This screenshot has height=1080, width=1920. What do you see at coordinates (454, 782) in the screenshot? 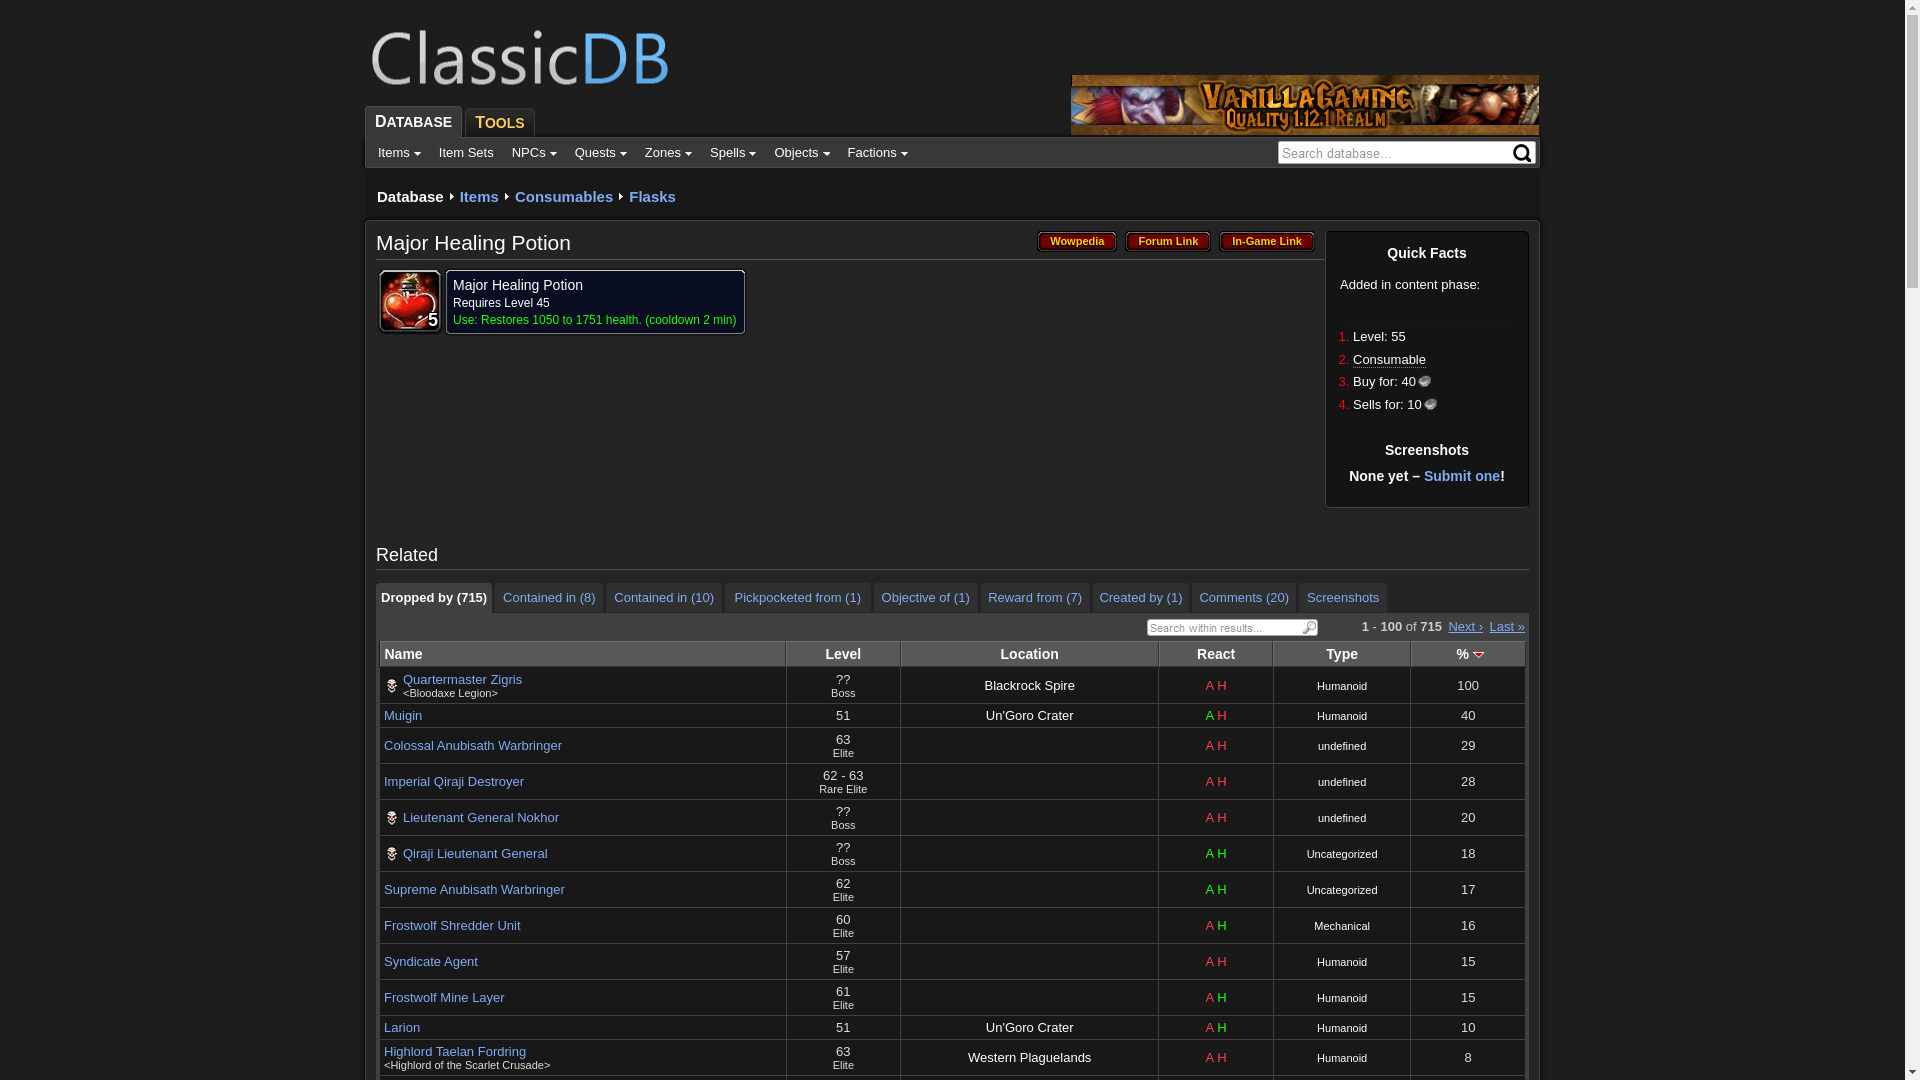
I see `Imperial Qiraji Destroyer` at bounding box center [454, 782].